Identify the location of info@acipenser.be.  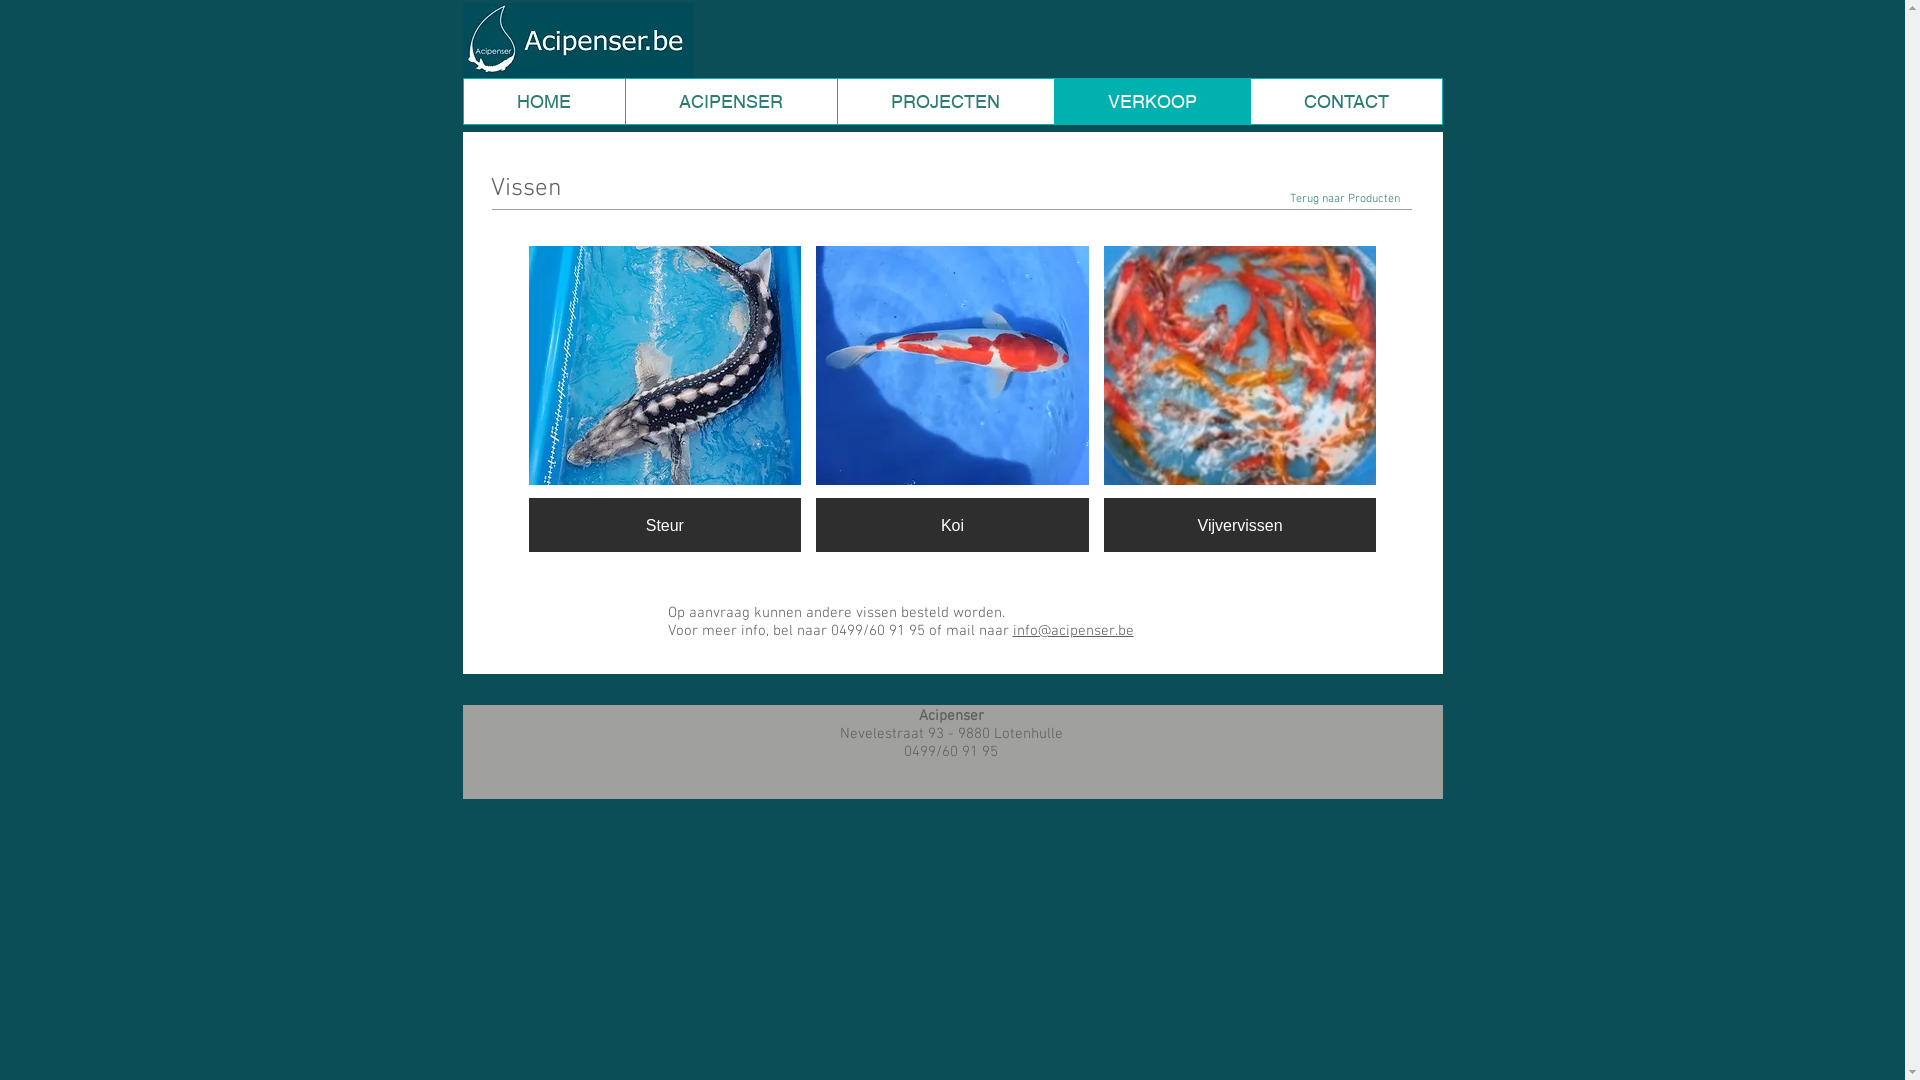
(1072, 631).